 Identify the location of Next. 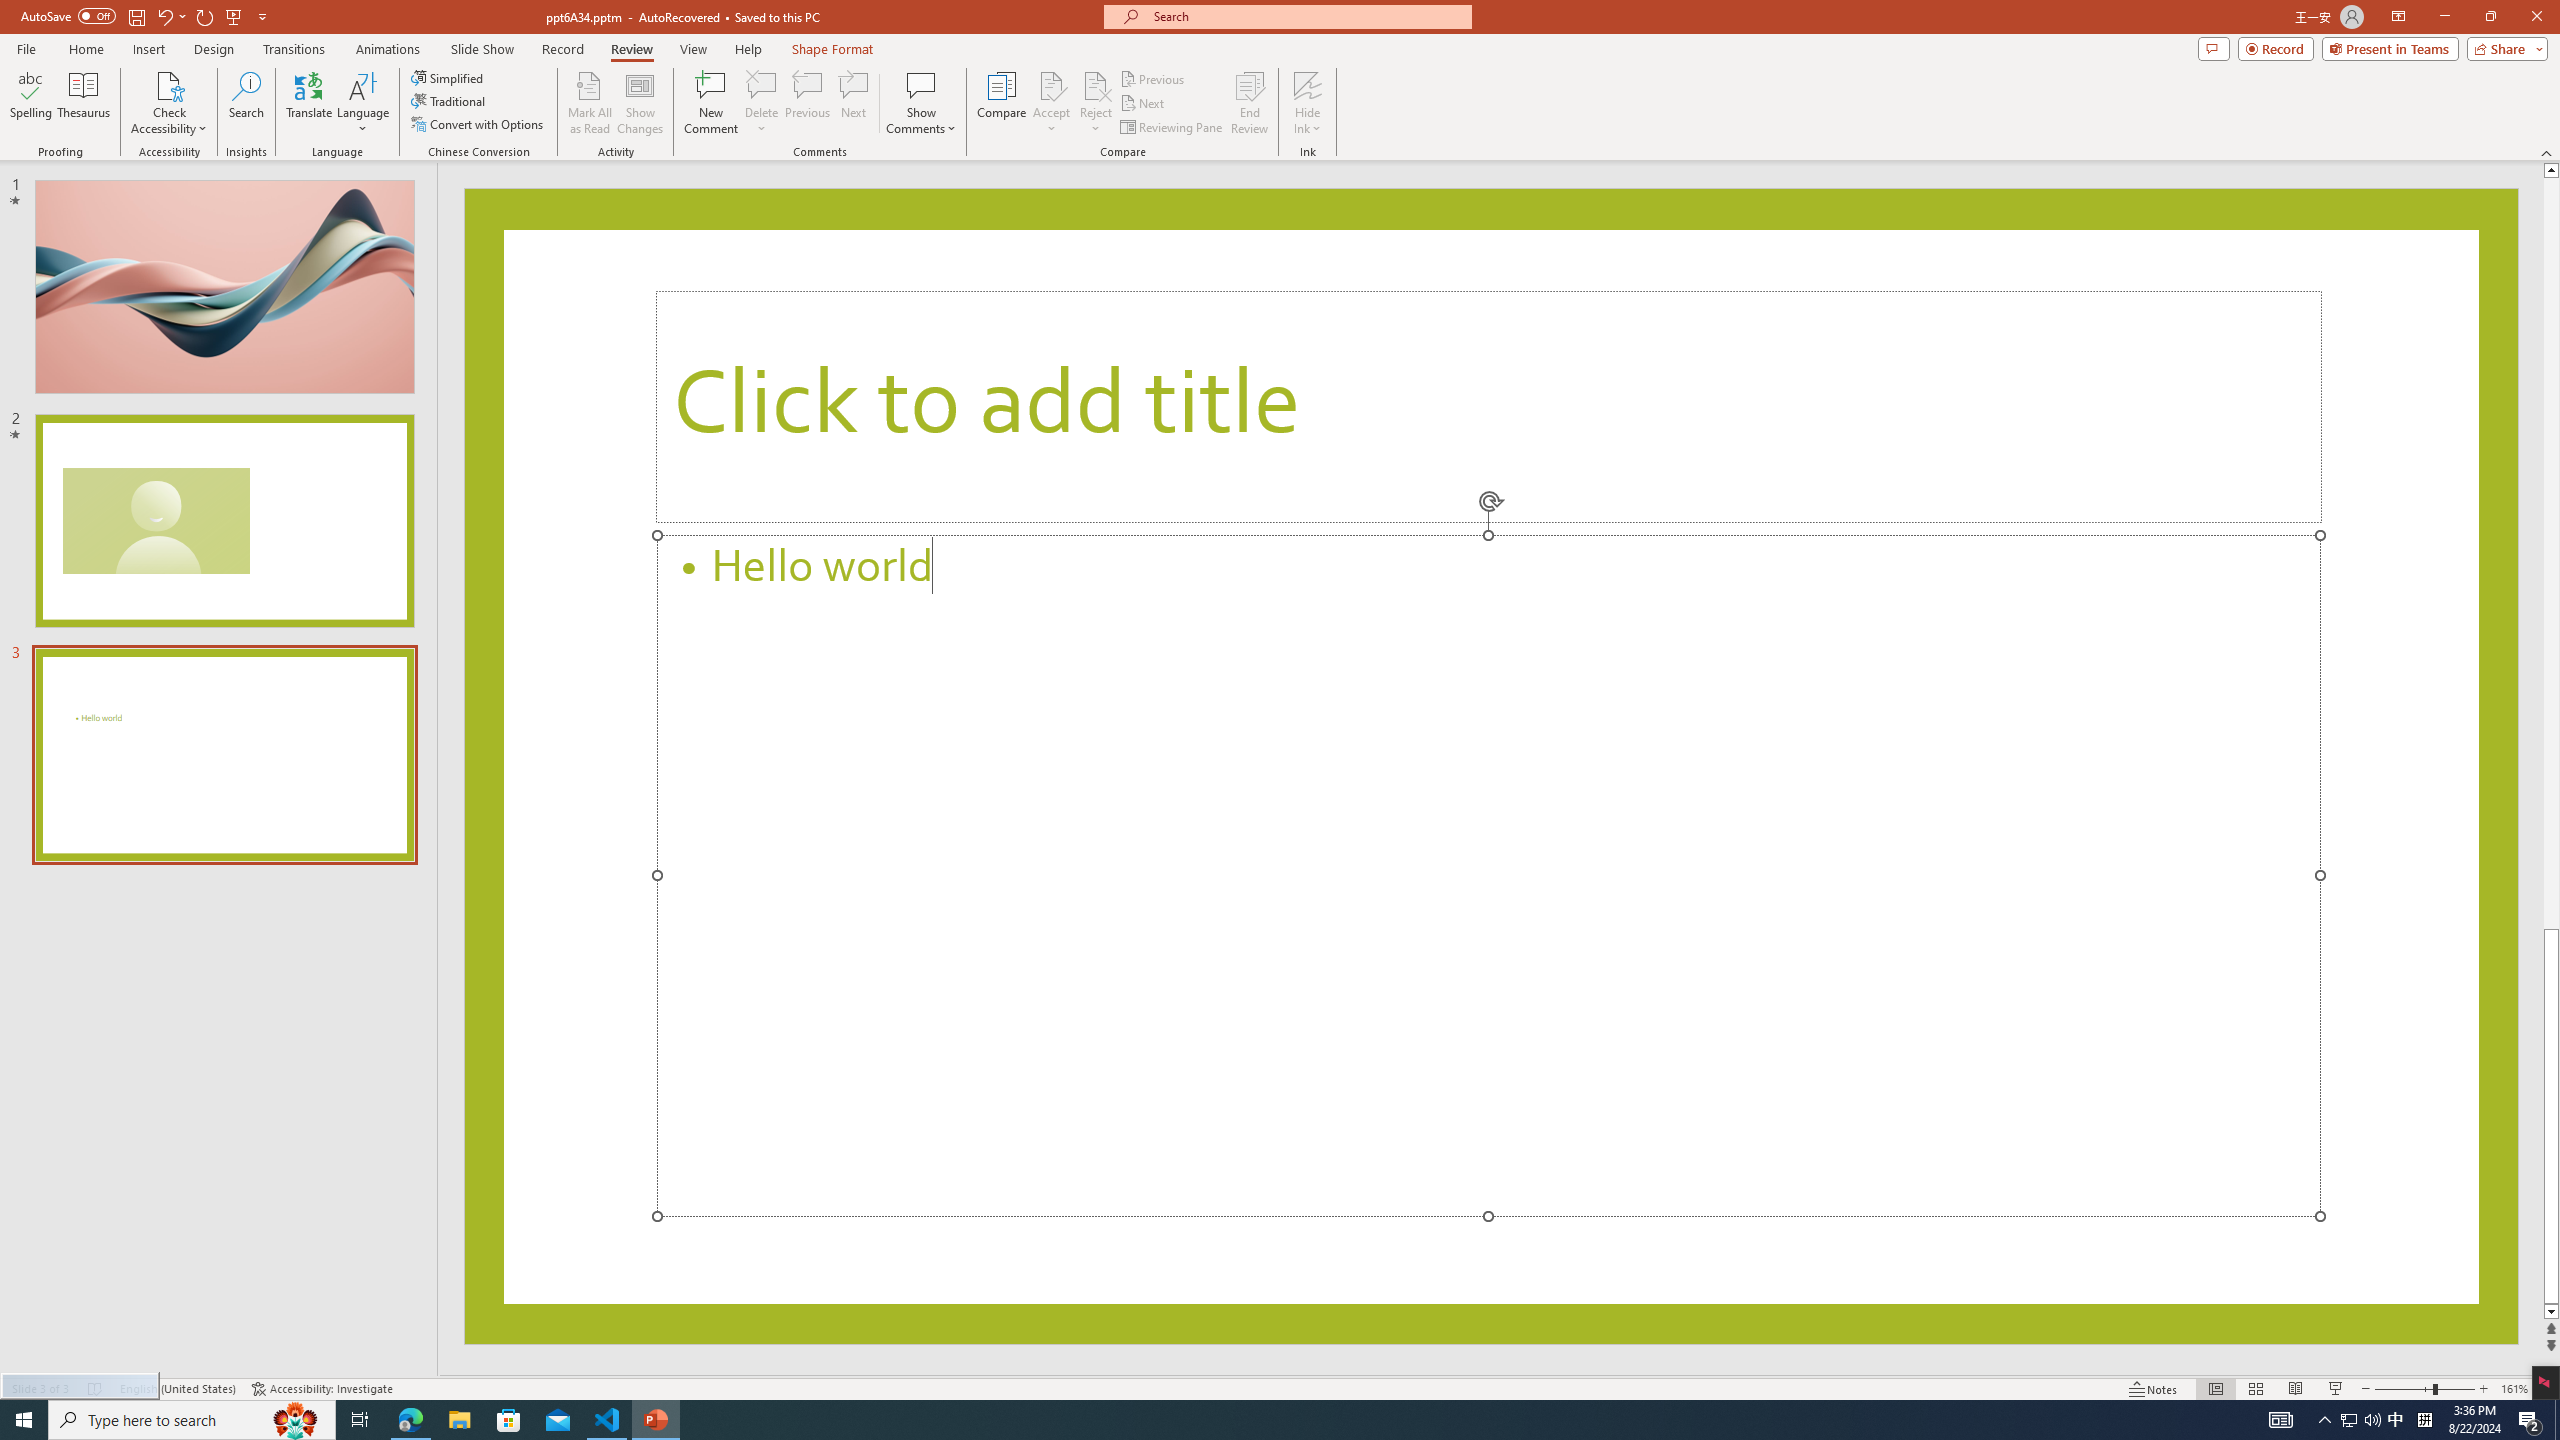
(1142, 104).